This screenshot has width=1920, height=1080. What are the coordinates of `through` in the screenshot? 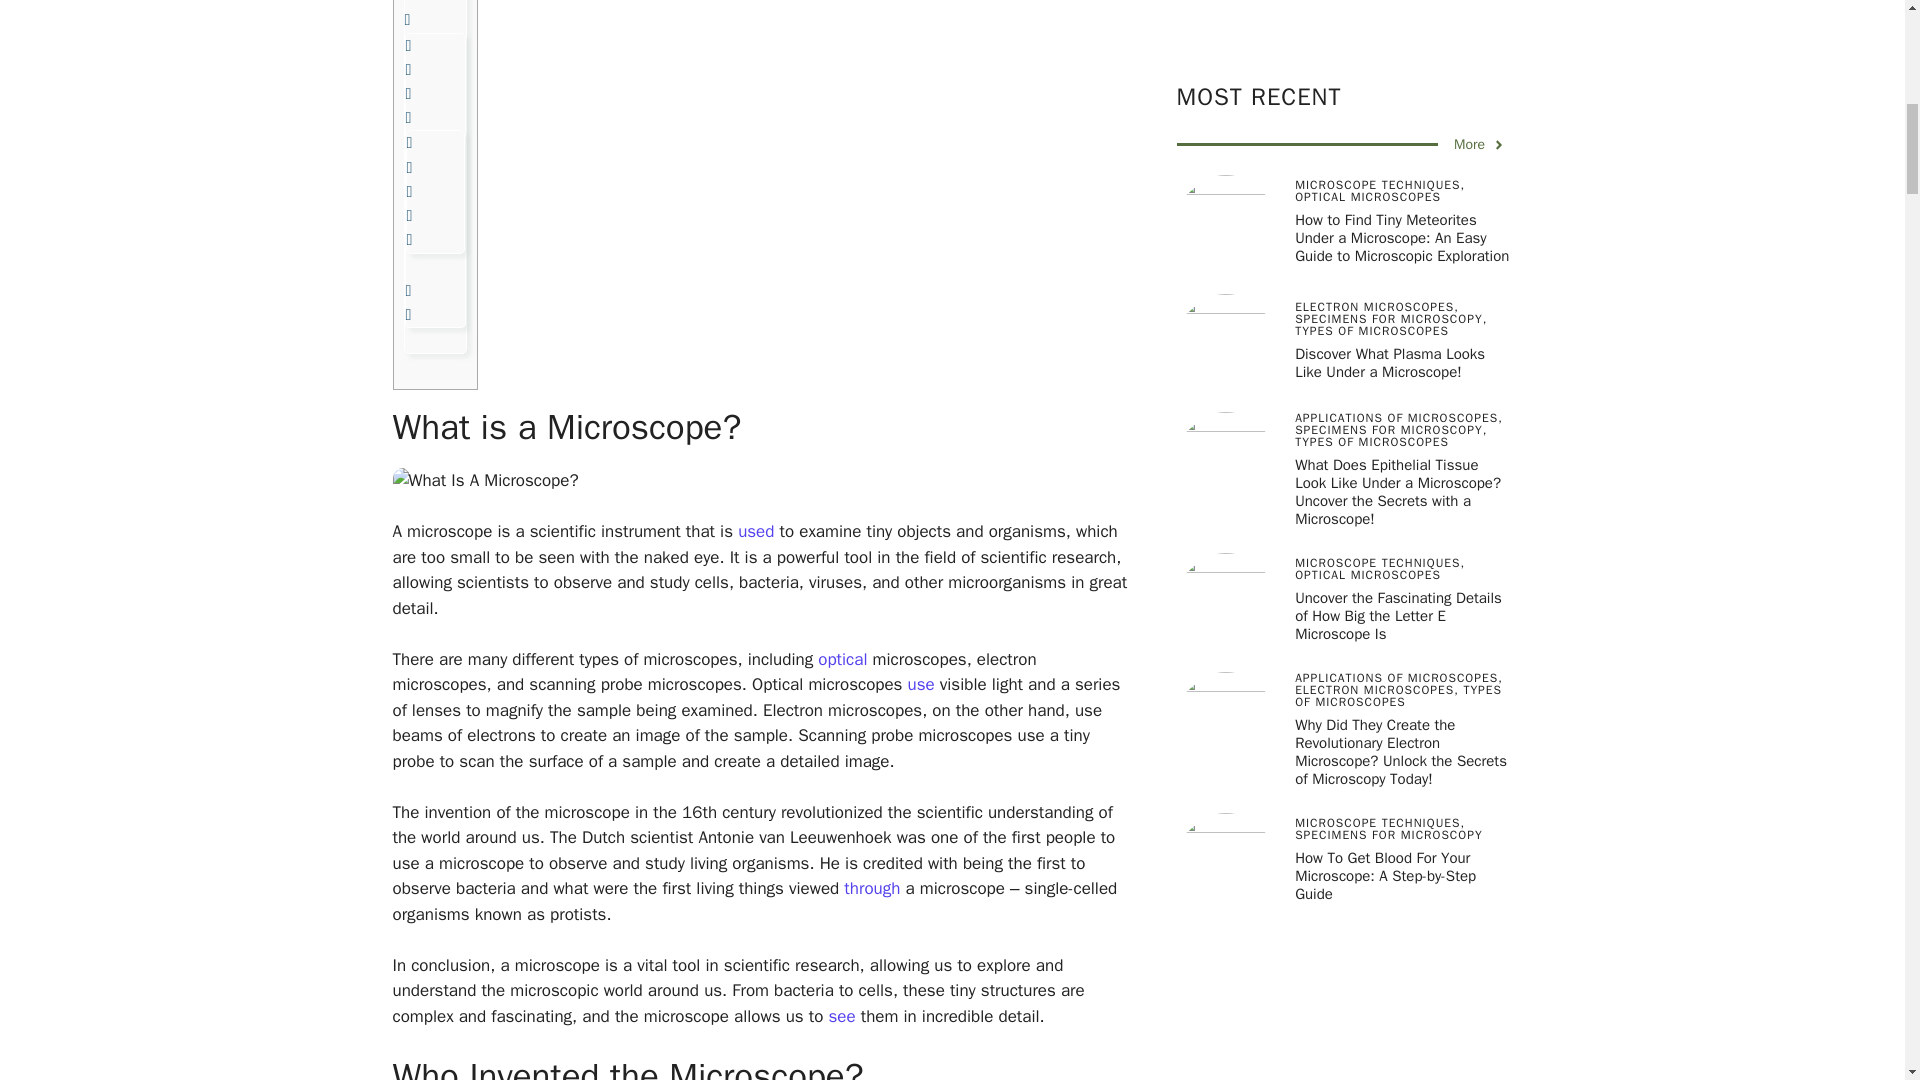 It's located at (872, 888).